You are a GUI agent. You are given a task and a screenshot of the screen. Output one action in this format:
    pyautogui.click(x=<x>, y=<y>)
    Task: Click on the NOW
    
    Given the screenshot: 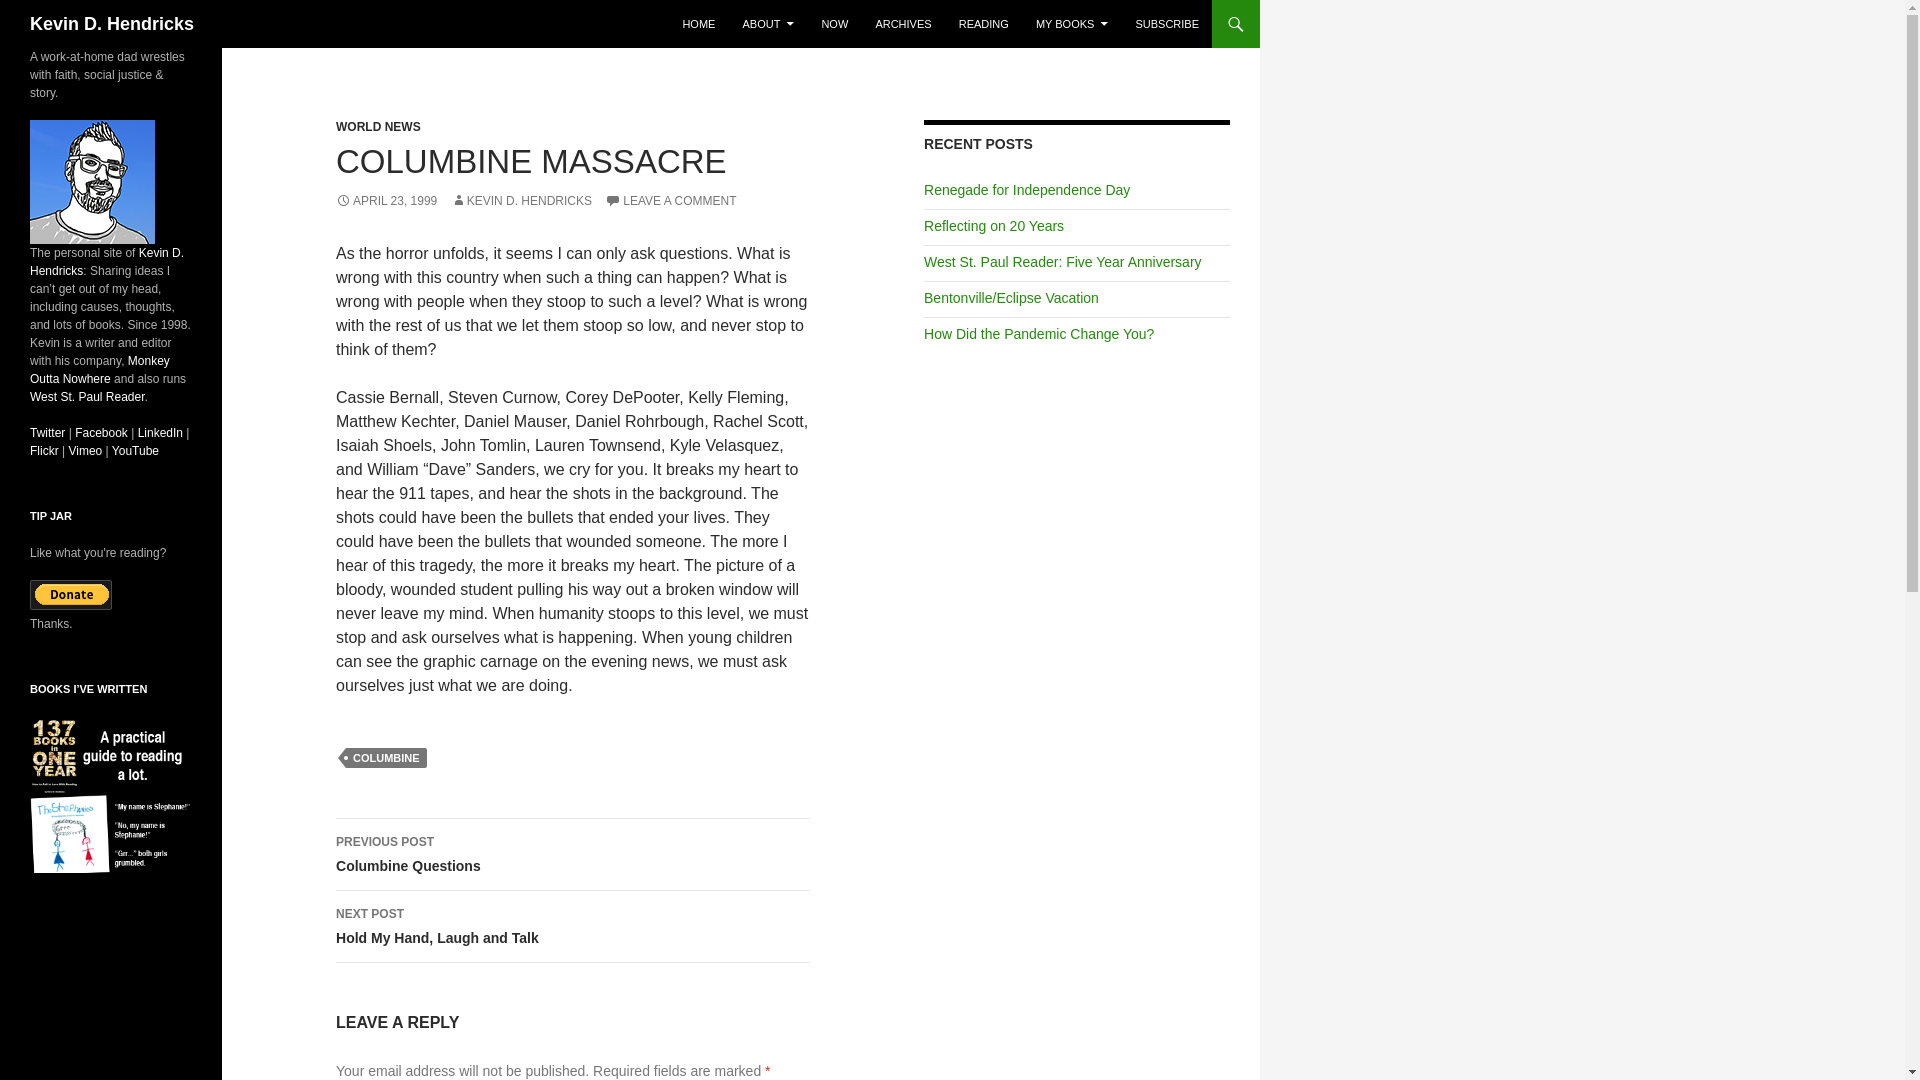 What is the action you would take?
    pyautogui.click(x=834, y=24)
    